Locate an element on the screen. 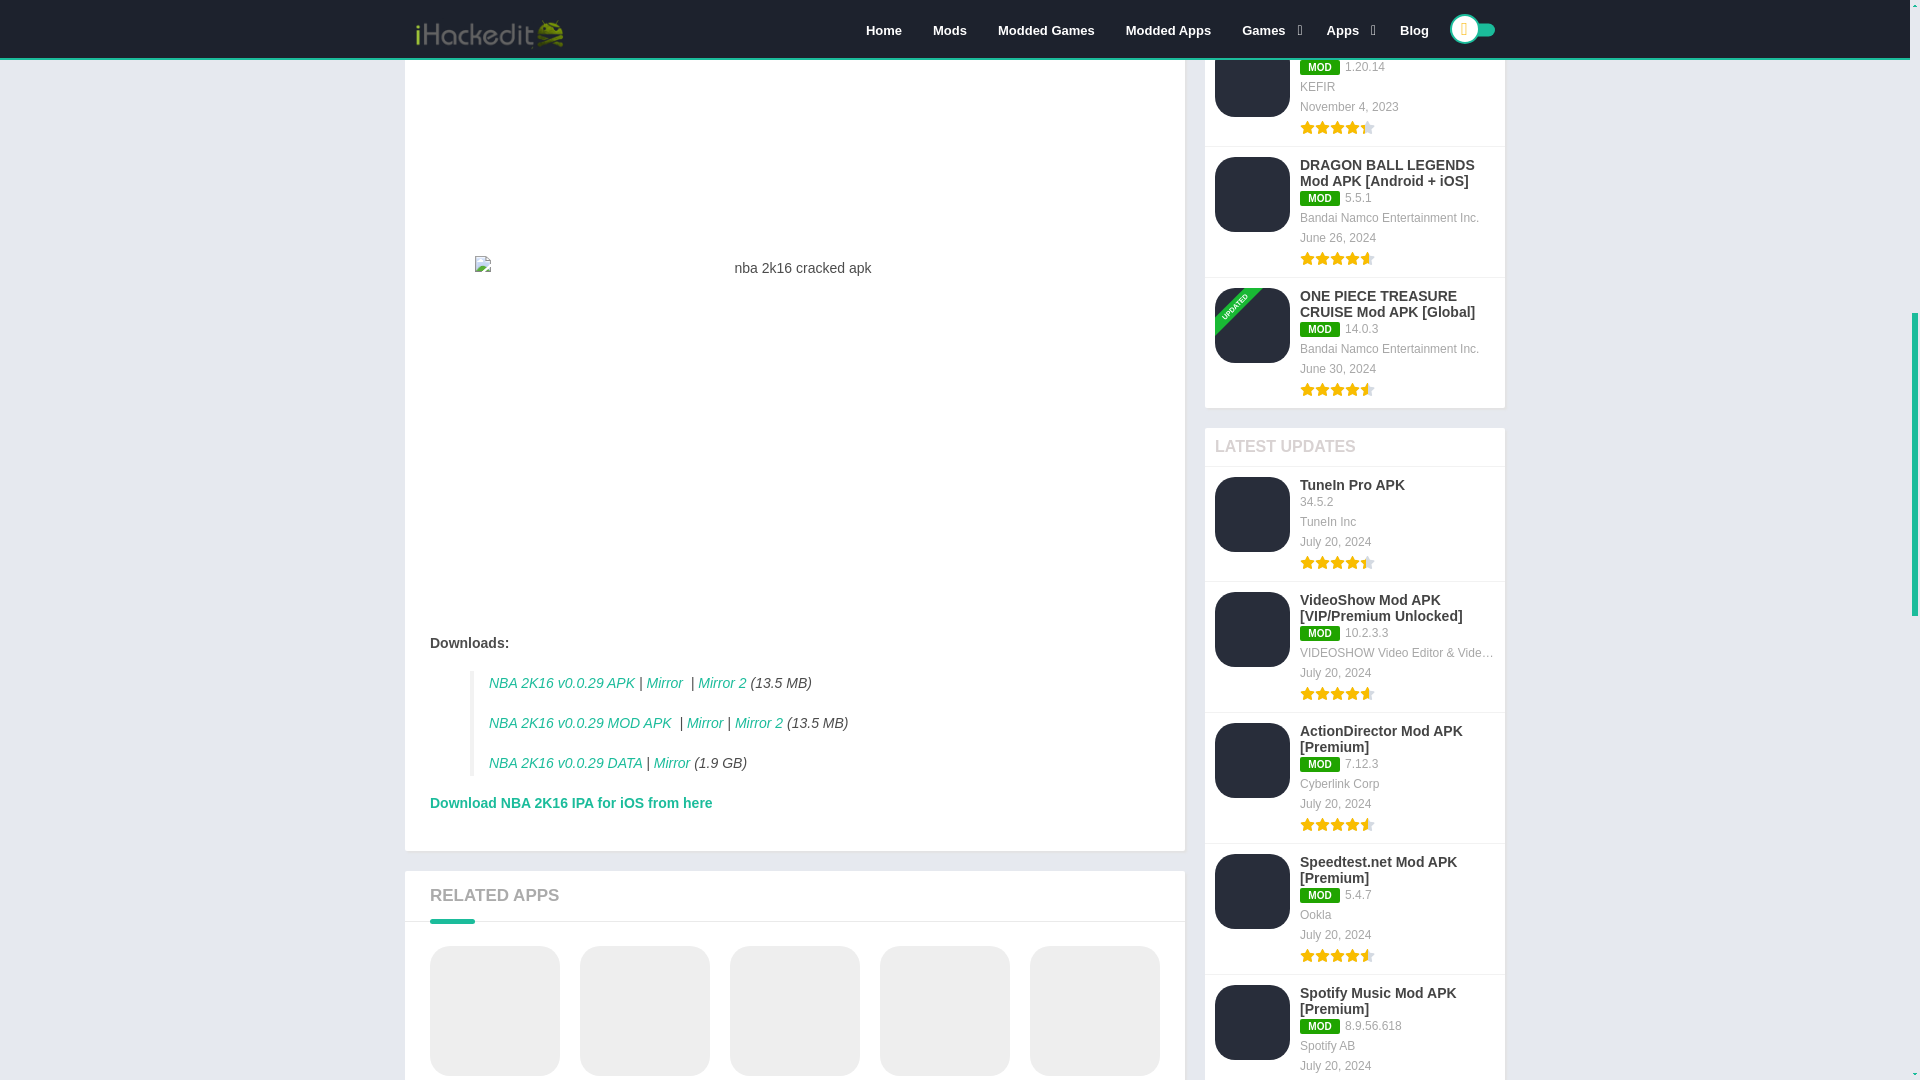 The width and height of the screenshot is (1920, 1080). Updated is located at coordinates (1242, 280).